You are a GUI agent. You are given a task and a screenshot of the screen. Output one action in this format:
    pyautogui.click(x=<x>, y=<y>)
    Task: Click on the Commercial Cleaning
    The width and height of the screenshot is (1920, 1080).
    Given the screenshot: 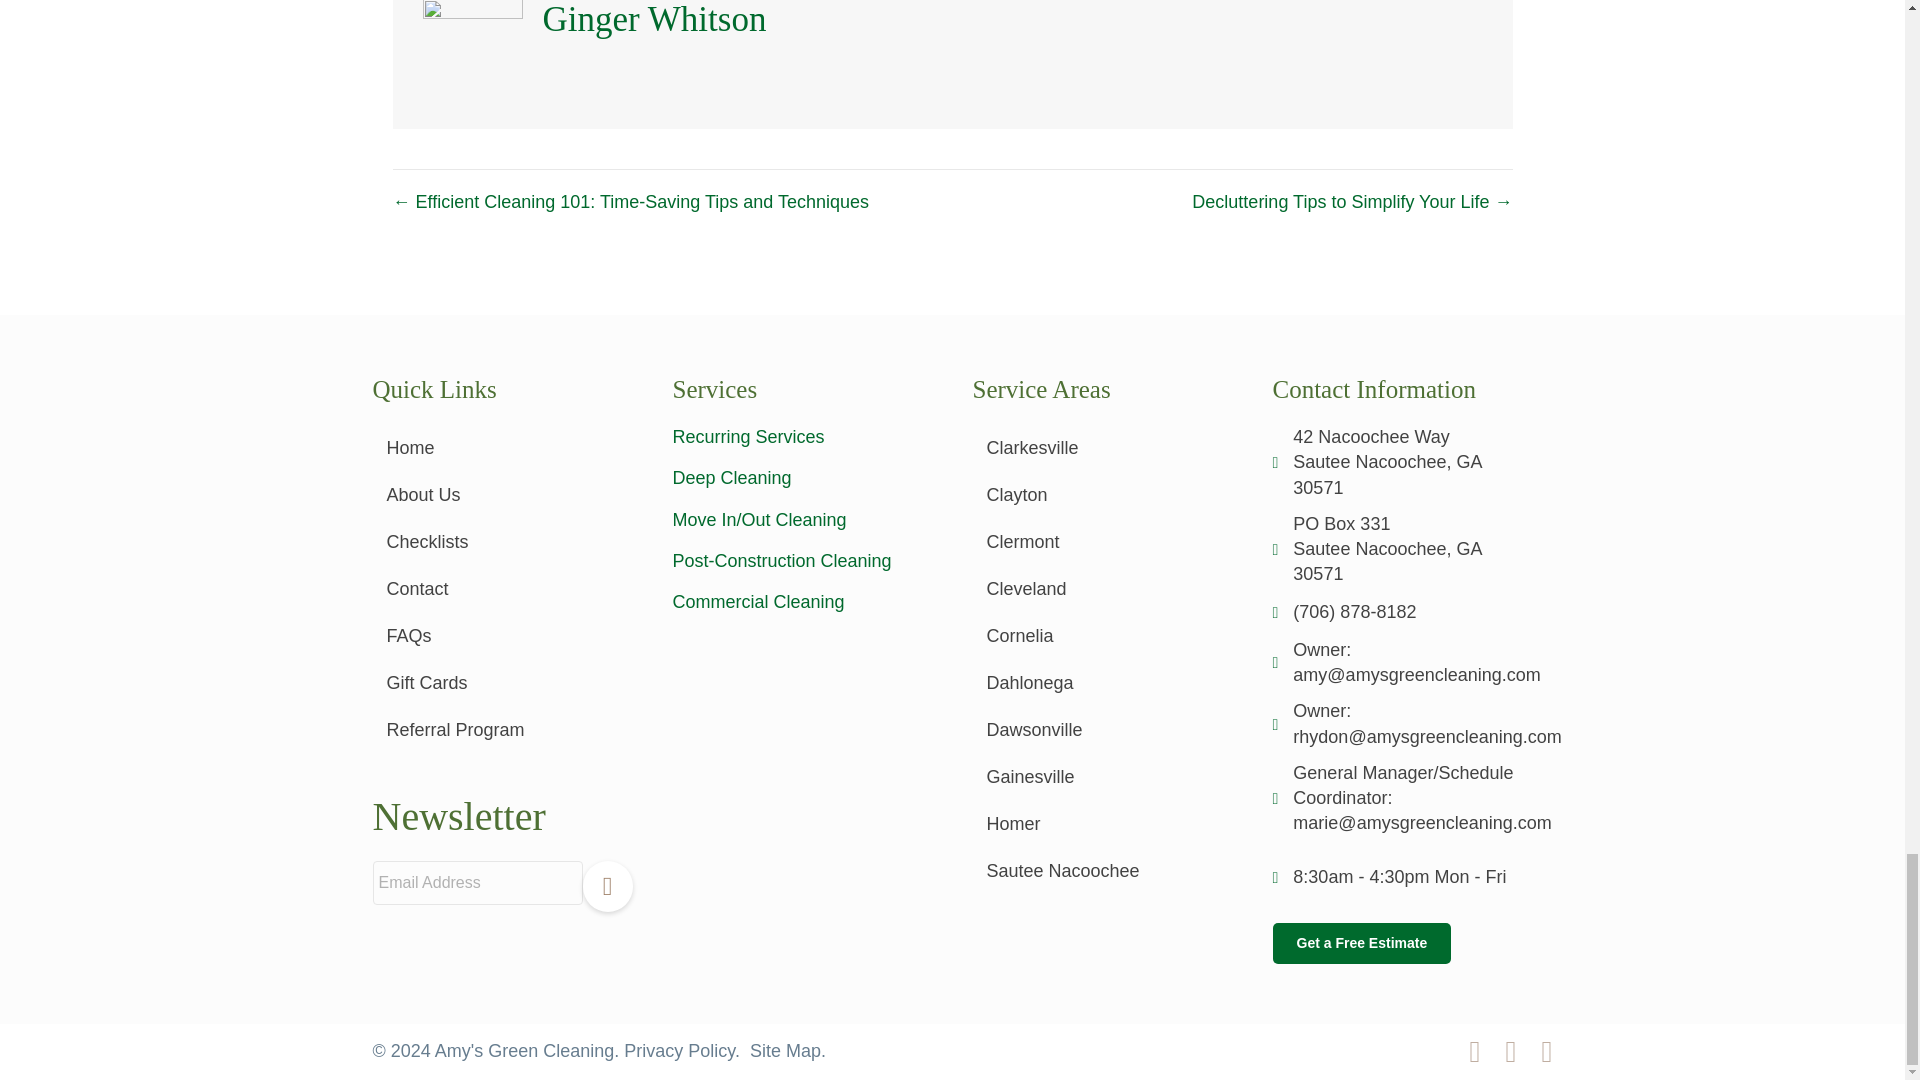 What is the action you would take?
    pyautogui.click(x=758, y=602)
    